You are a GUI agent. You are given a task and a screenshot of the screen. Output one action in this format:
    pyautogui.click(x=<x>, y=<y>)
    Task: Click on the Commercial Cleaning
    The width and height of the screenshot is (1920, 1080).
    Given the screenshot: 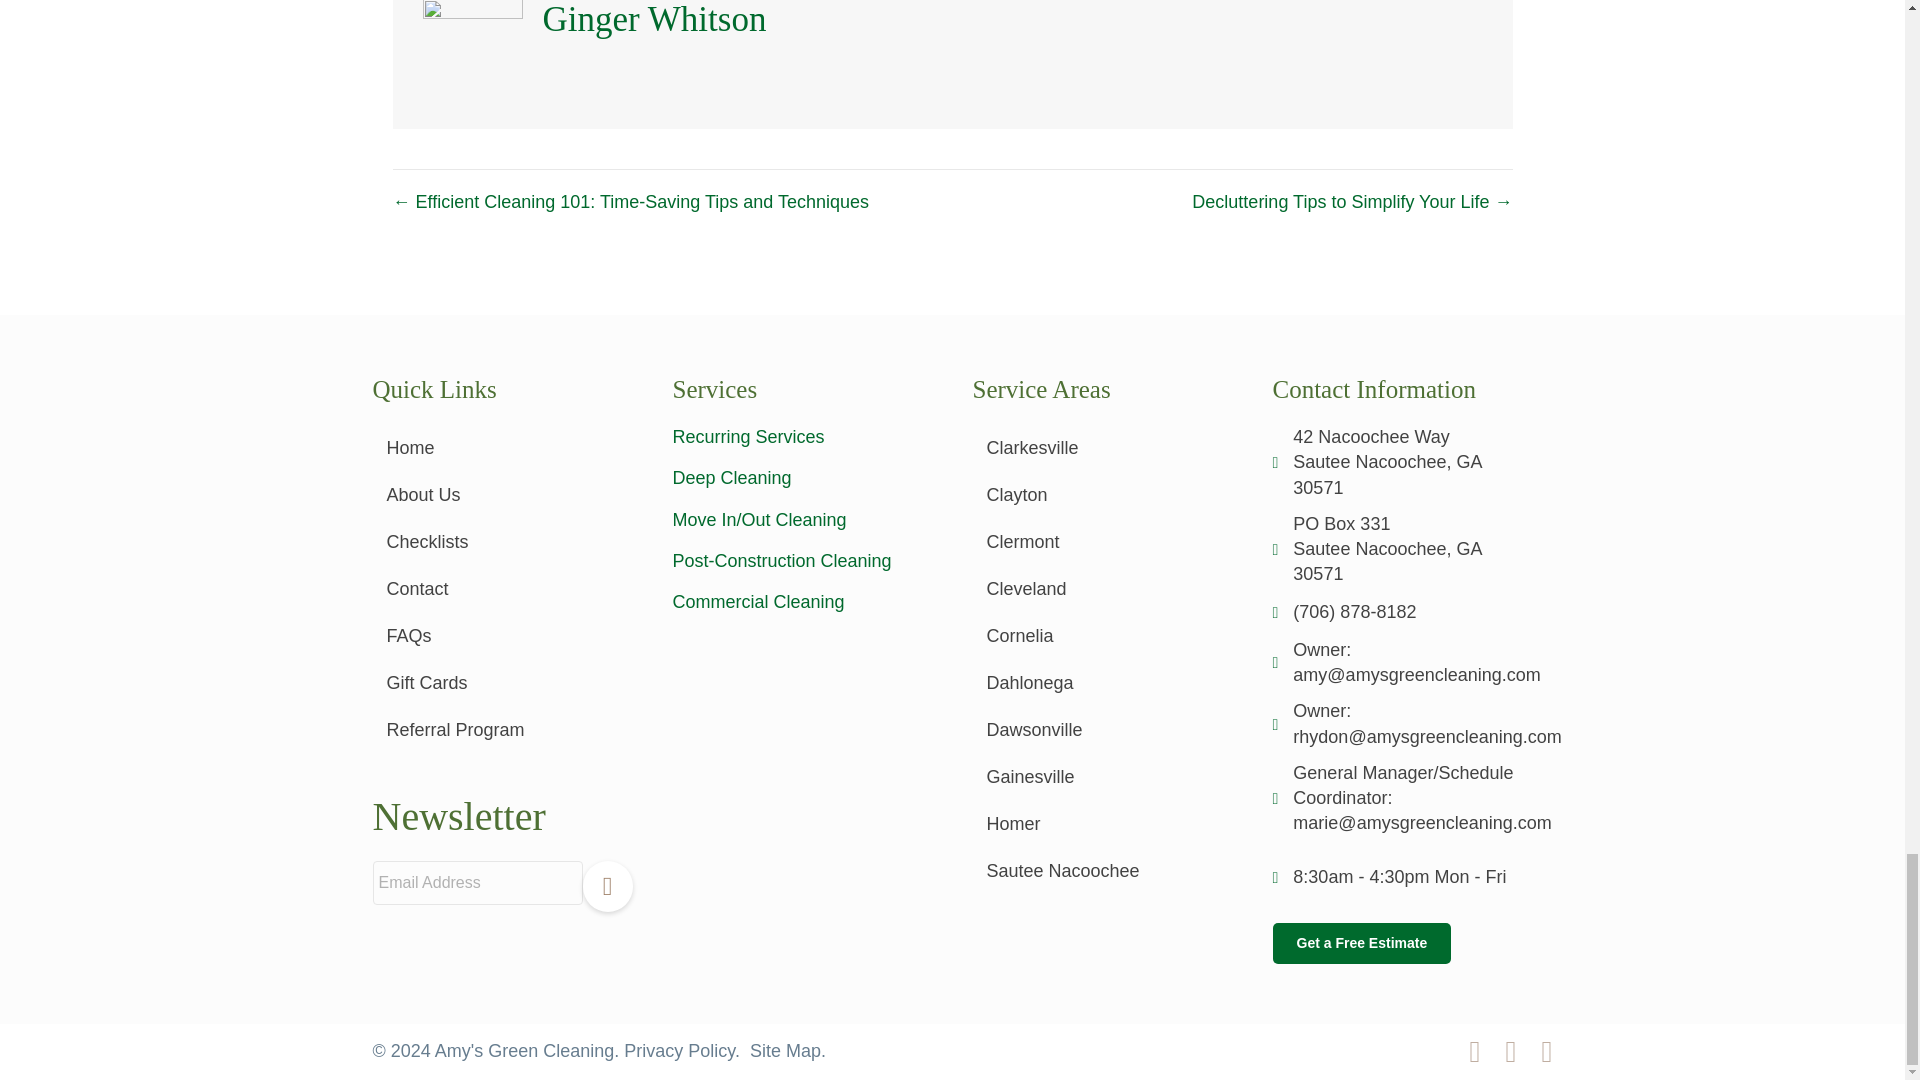 What is the action you would take?
    pyautogui.click(x=758, y=602)
    